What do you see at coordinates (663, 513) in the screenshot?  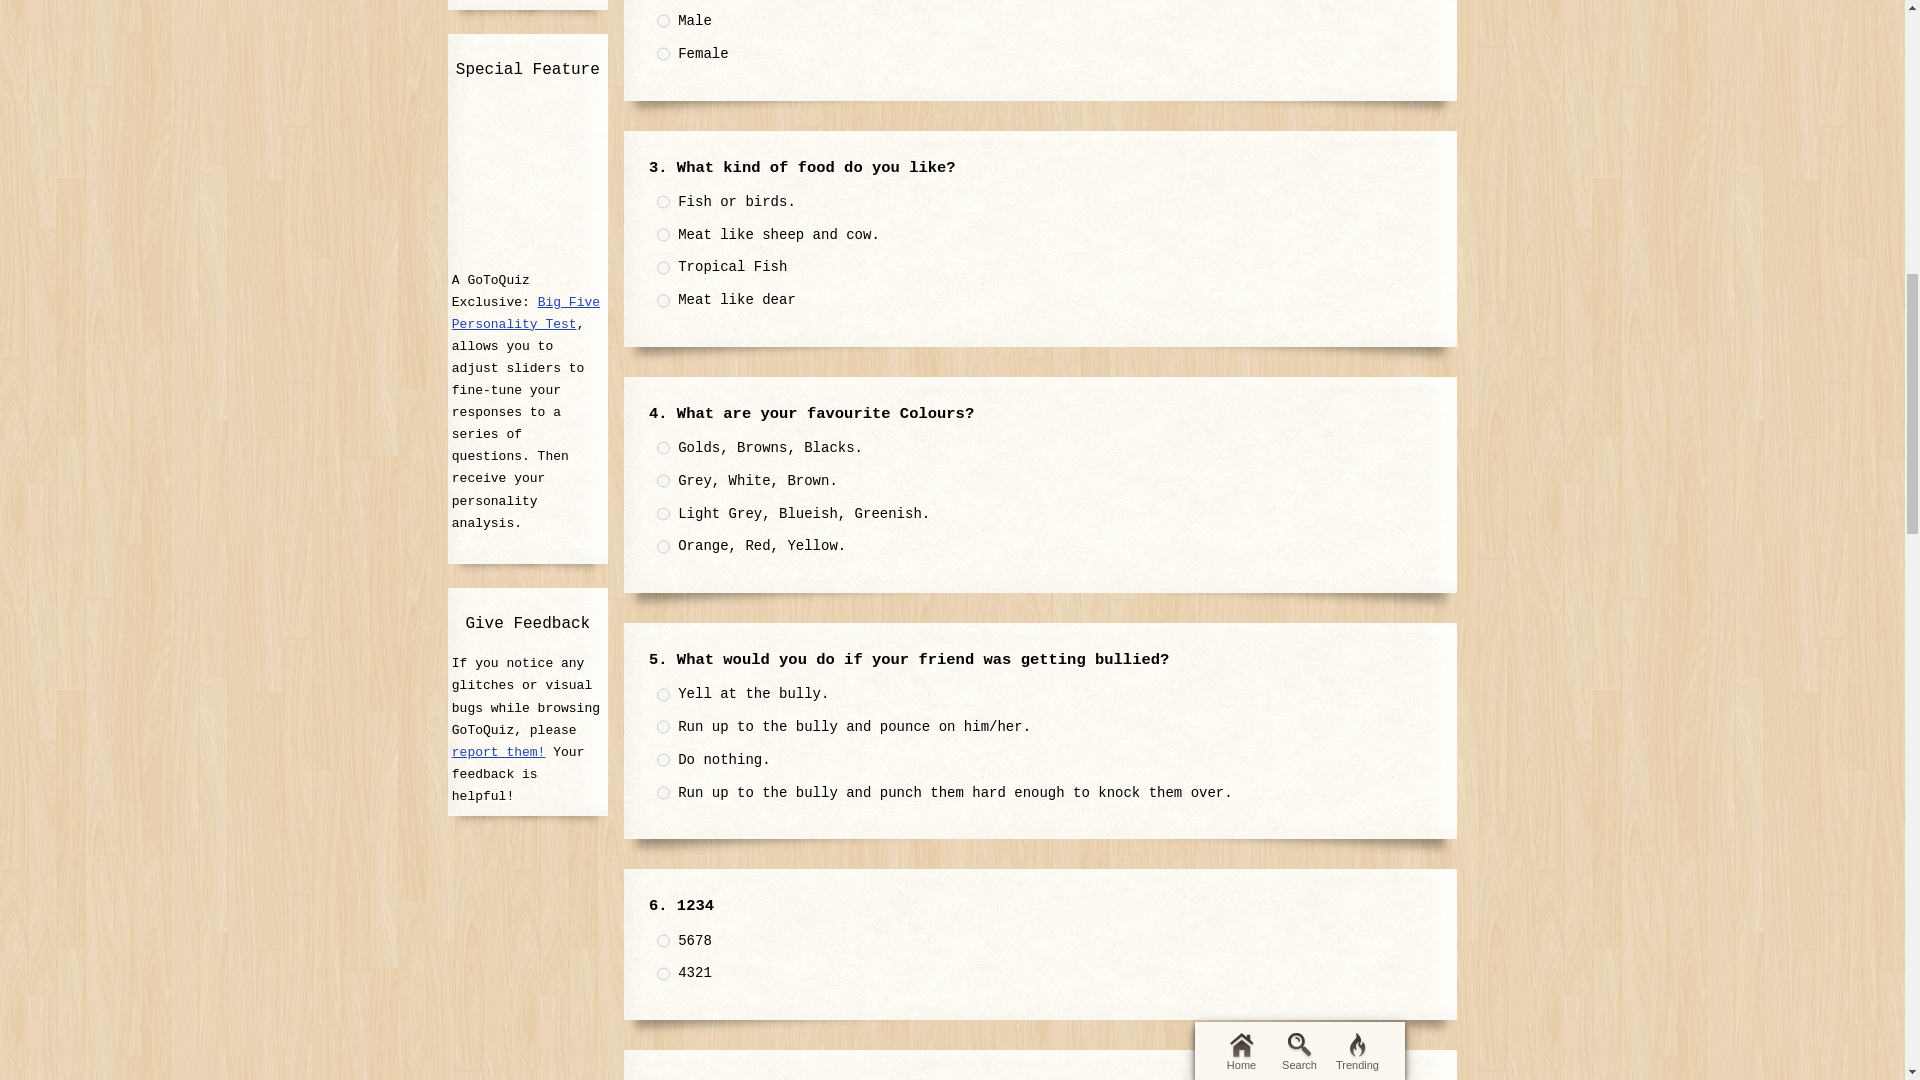 I see `3` at bounding box center [663, 513].